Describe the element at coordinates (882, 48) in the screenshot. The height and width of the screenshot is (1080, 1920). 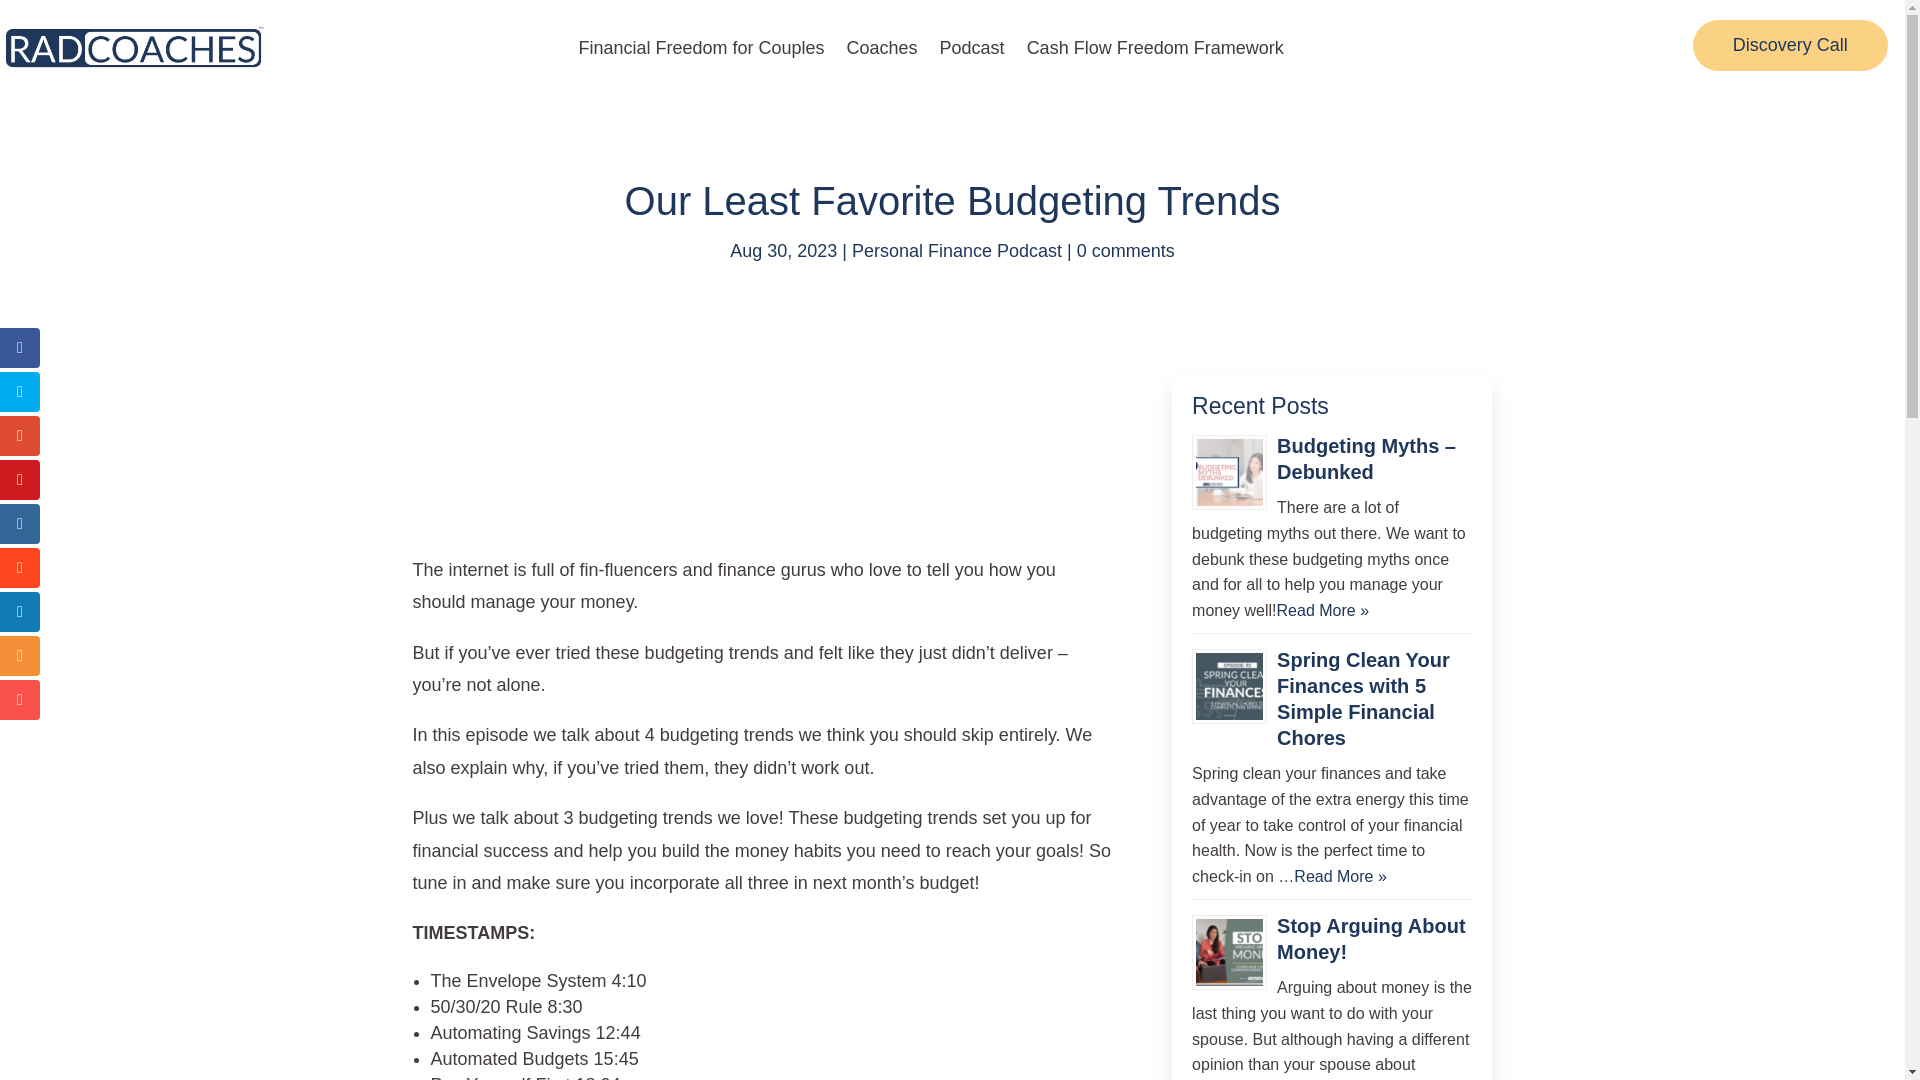
I see `Coaches` at that location.